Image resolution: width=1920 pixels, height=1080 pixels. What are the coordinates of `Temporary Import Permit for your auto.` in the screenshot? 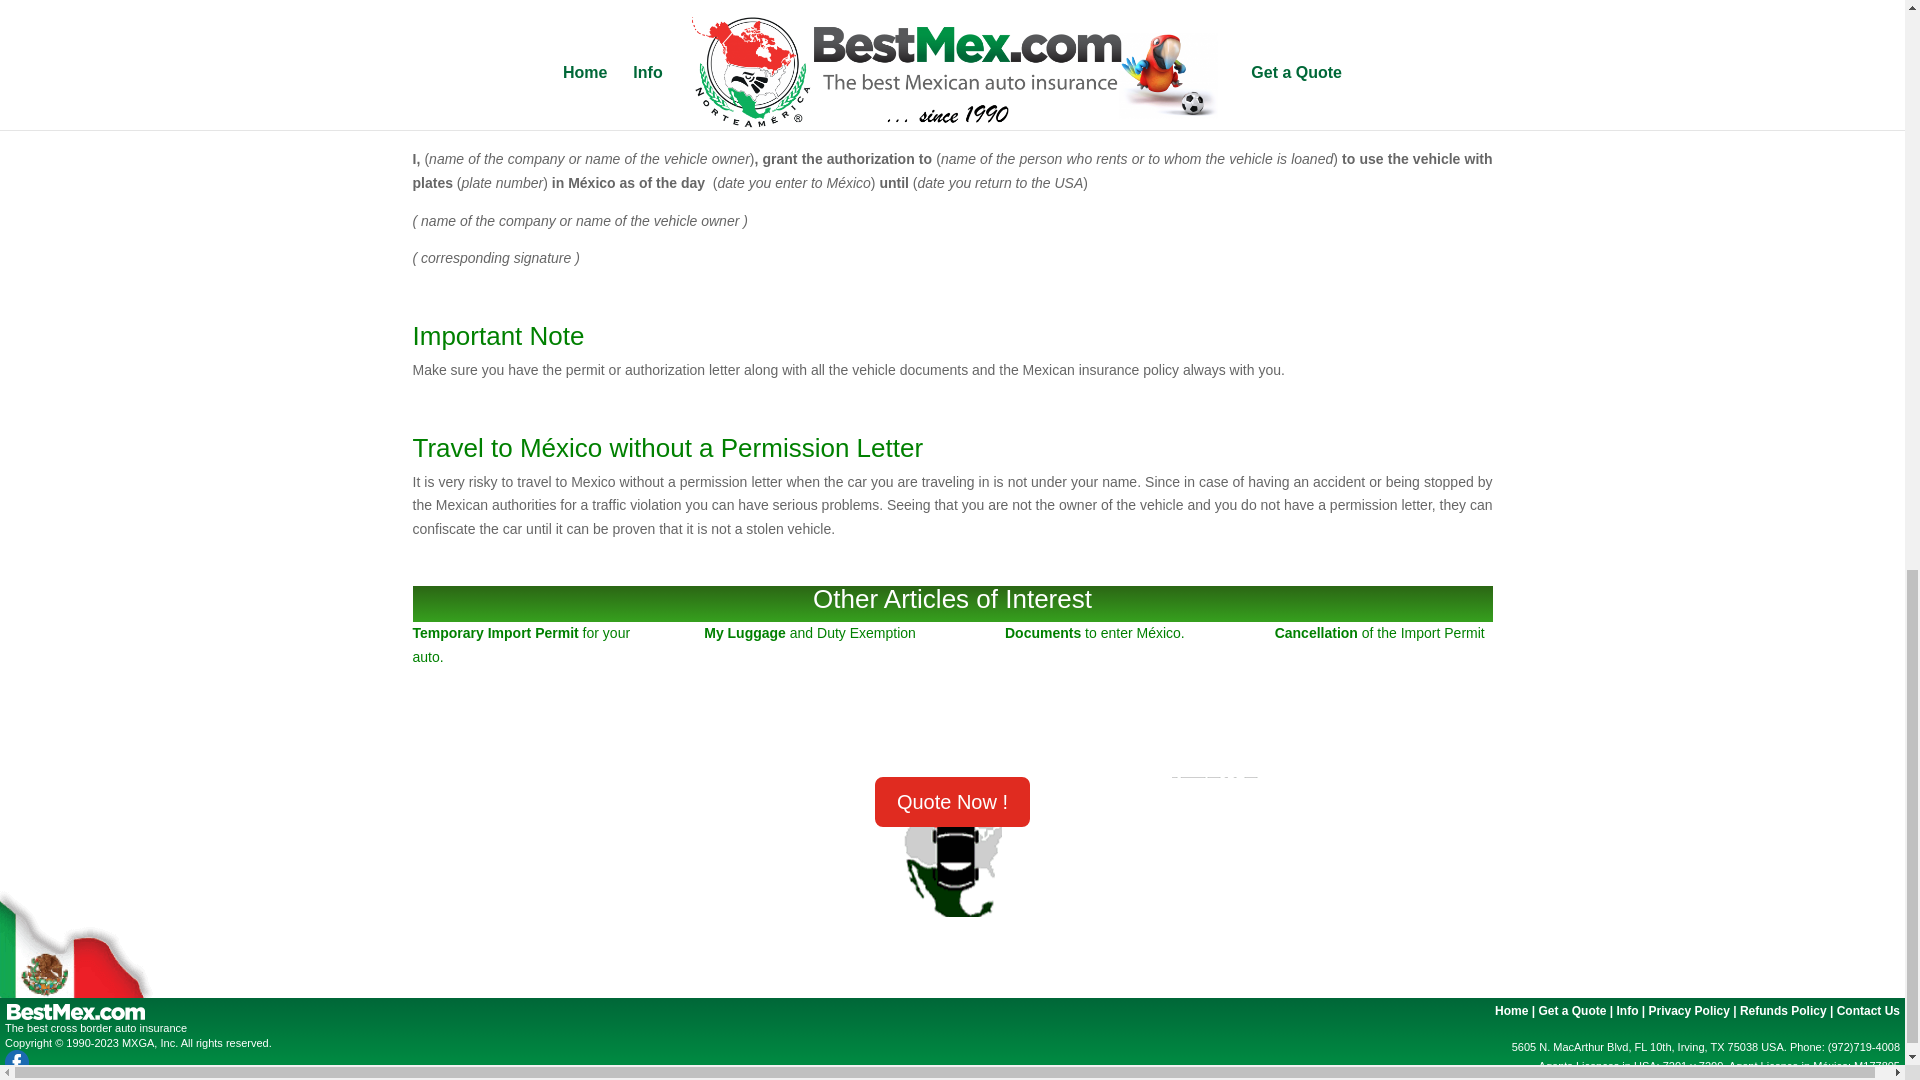 It's located at (520, 645).